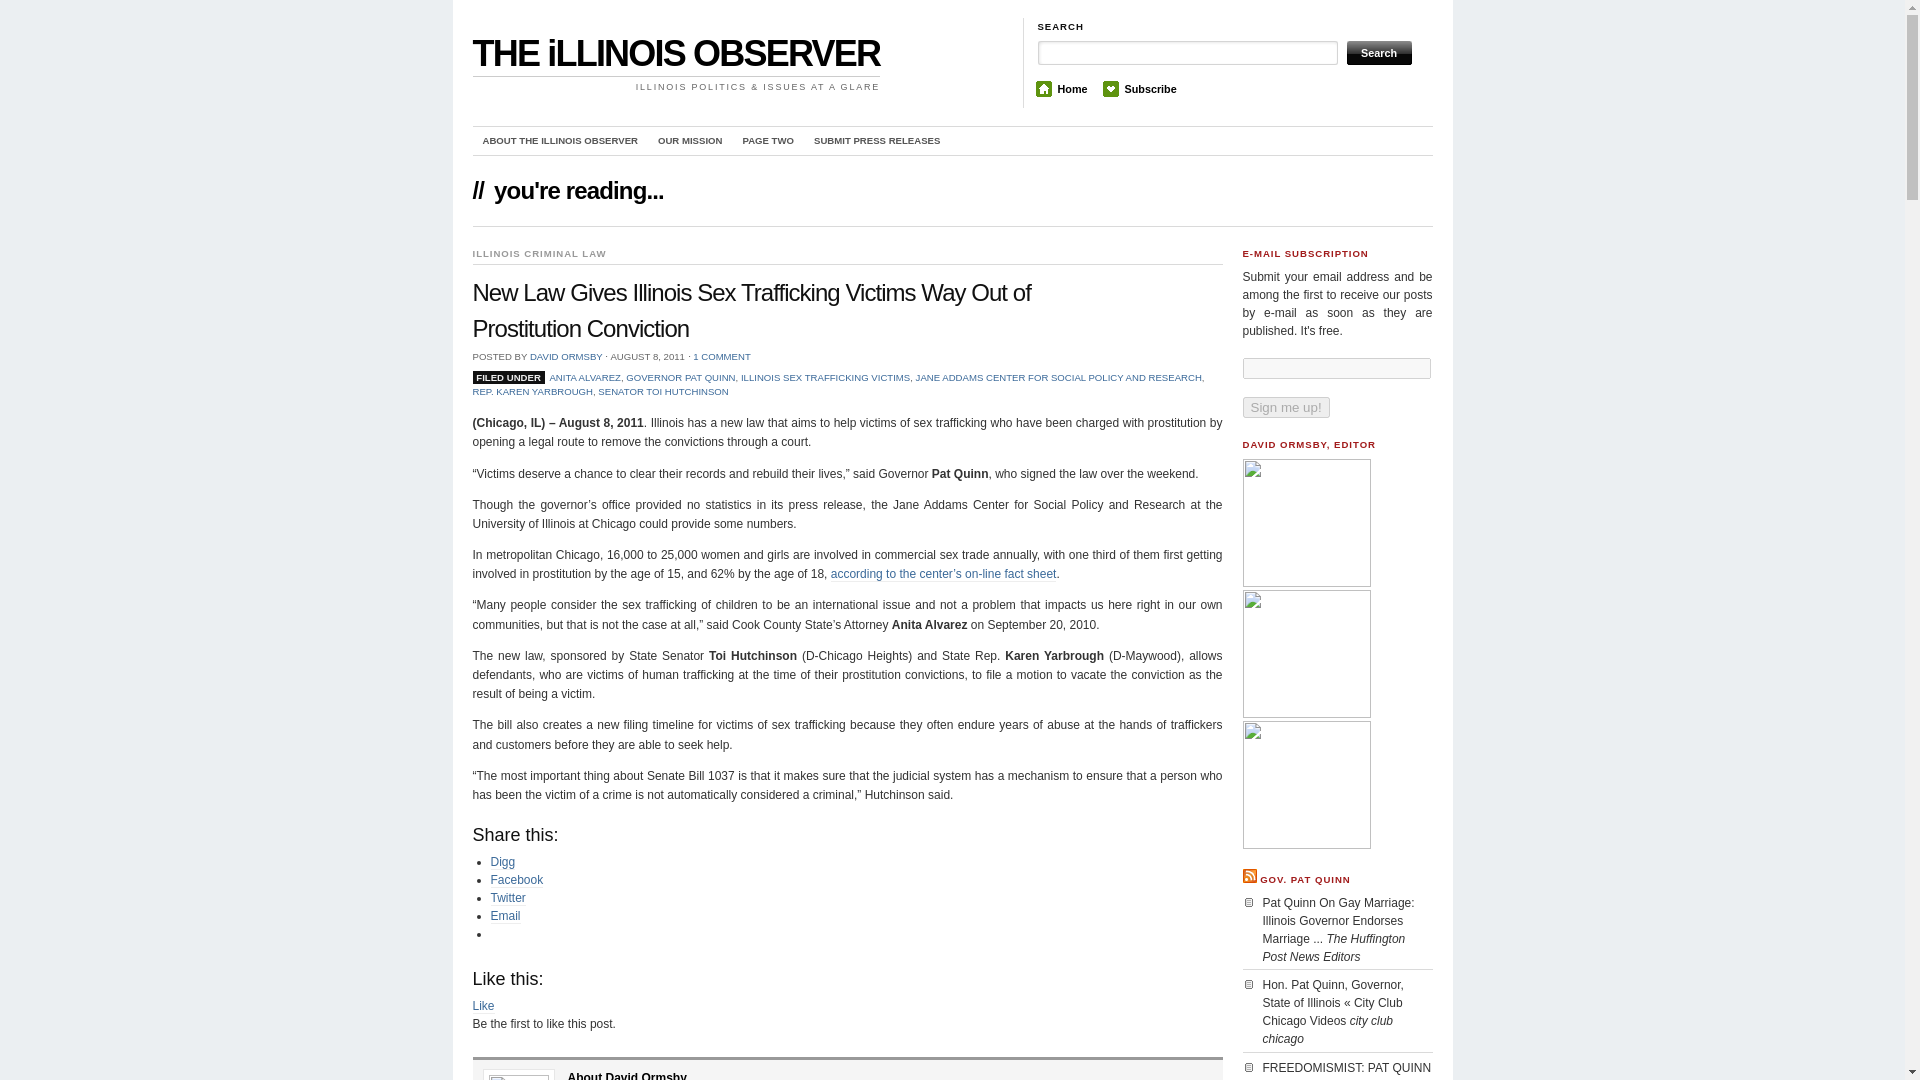  I want to click on JANE ADDAMS CENTER FOR SOCIAL POLICY AND RESEARCH, so click(1058, 377).